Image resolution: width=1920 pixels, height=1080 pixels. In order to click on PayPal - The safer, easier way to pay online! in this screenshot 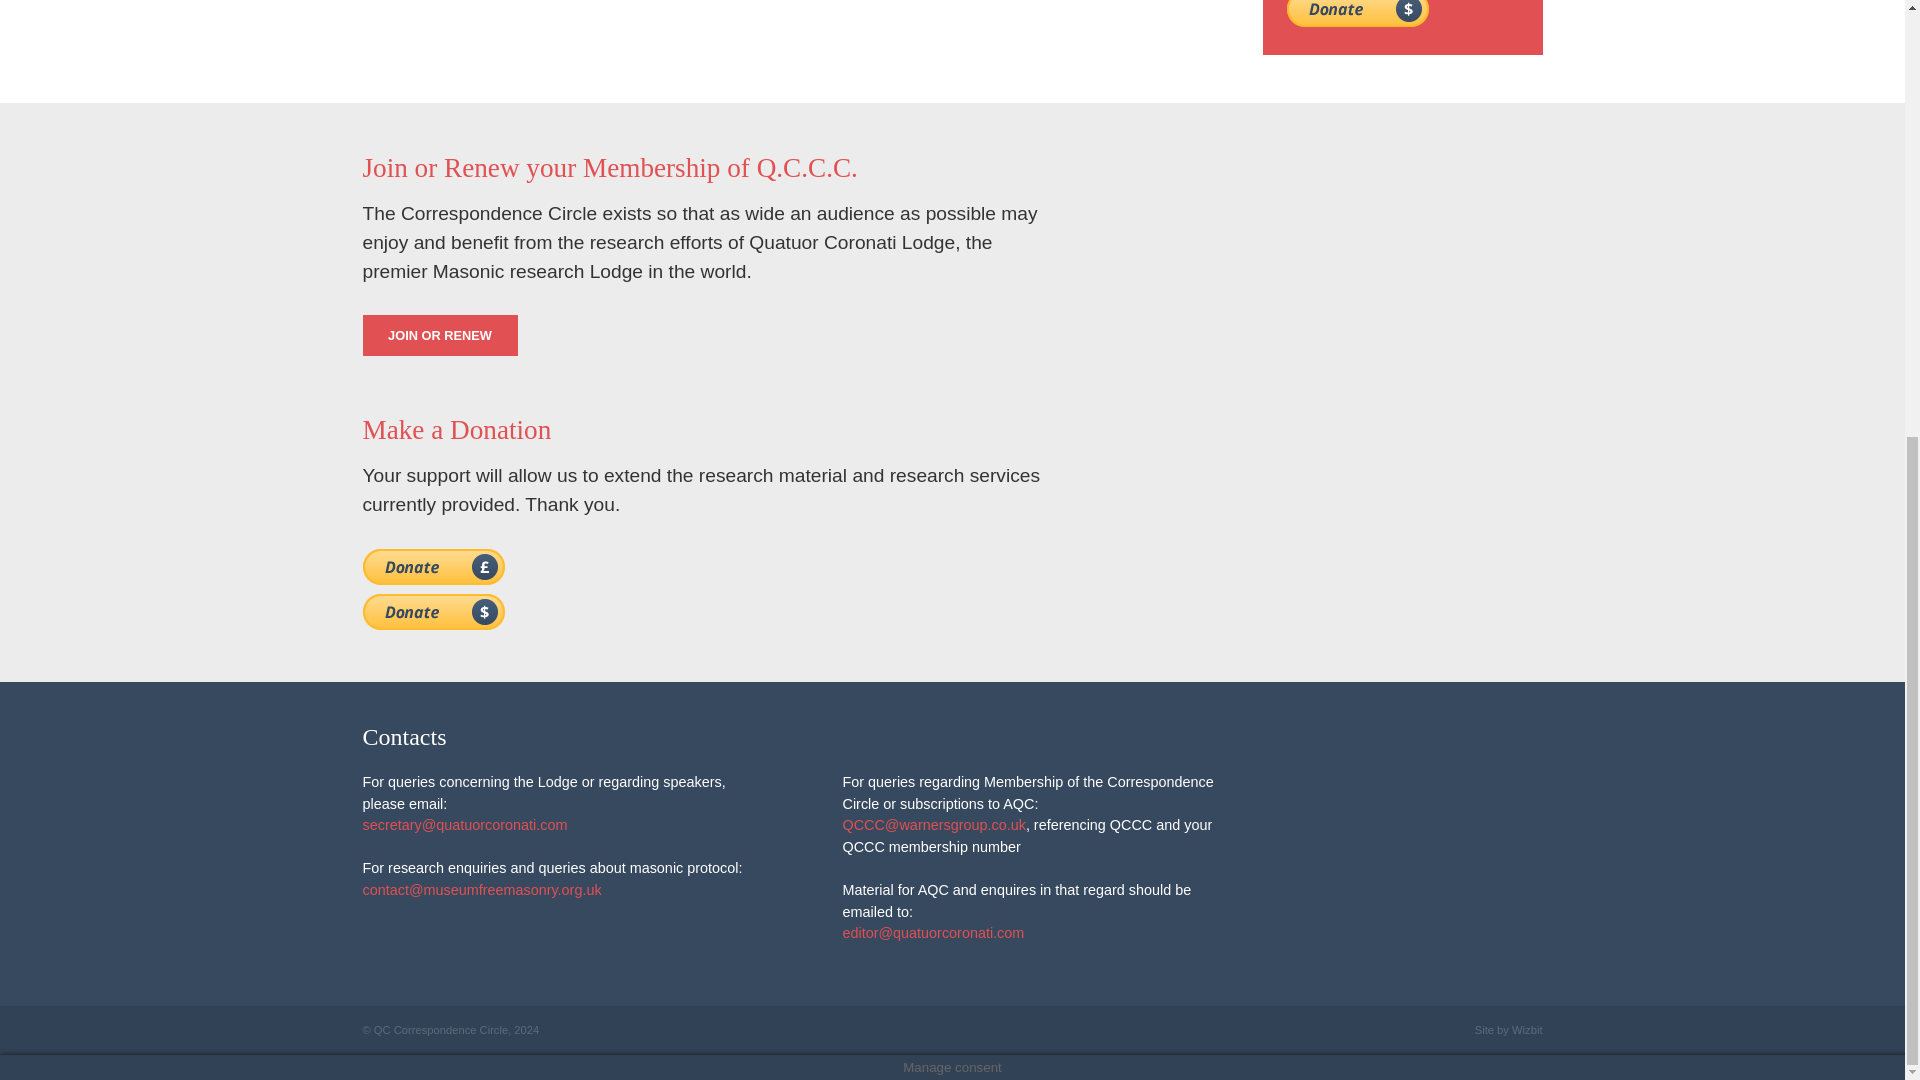, I will do `click(1357, 14)`.